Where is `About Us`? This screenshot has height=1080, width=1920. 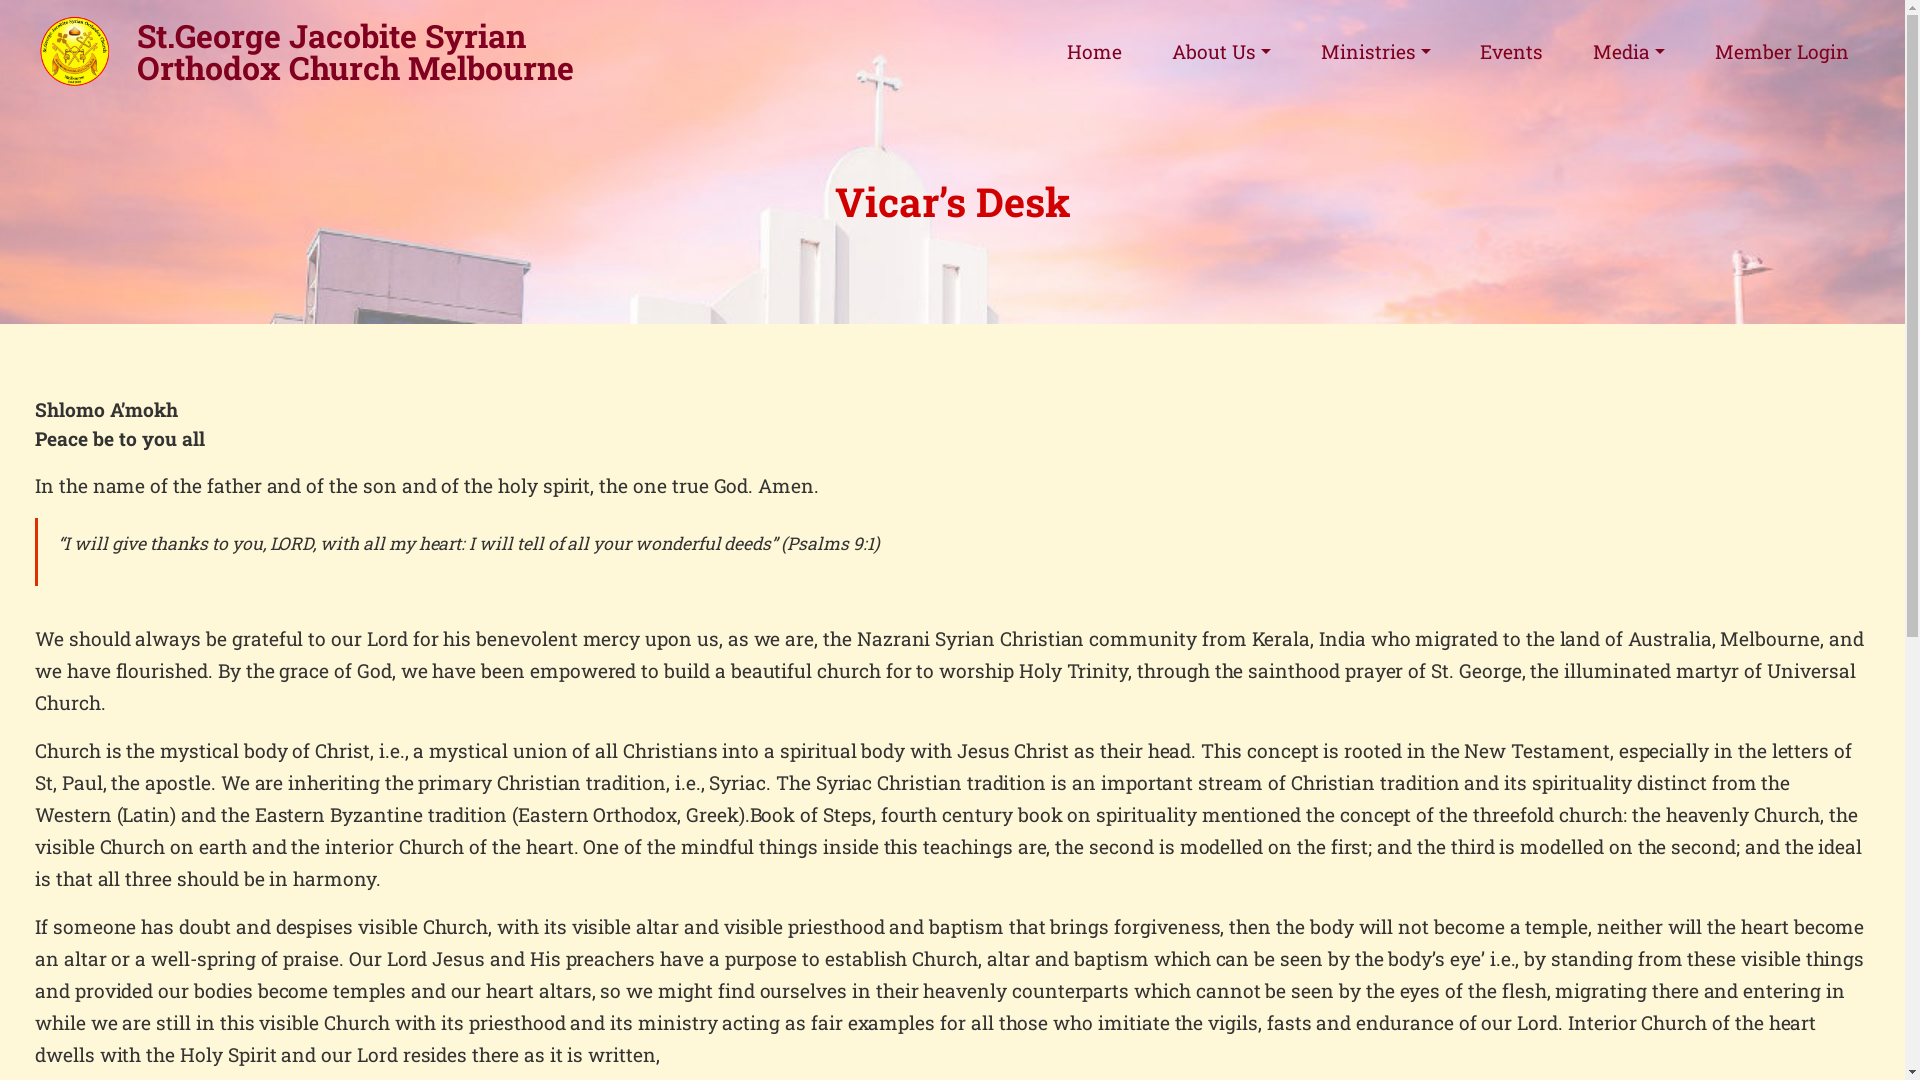
About Us is located at coordinates (1221, 52).